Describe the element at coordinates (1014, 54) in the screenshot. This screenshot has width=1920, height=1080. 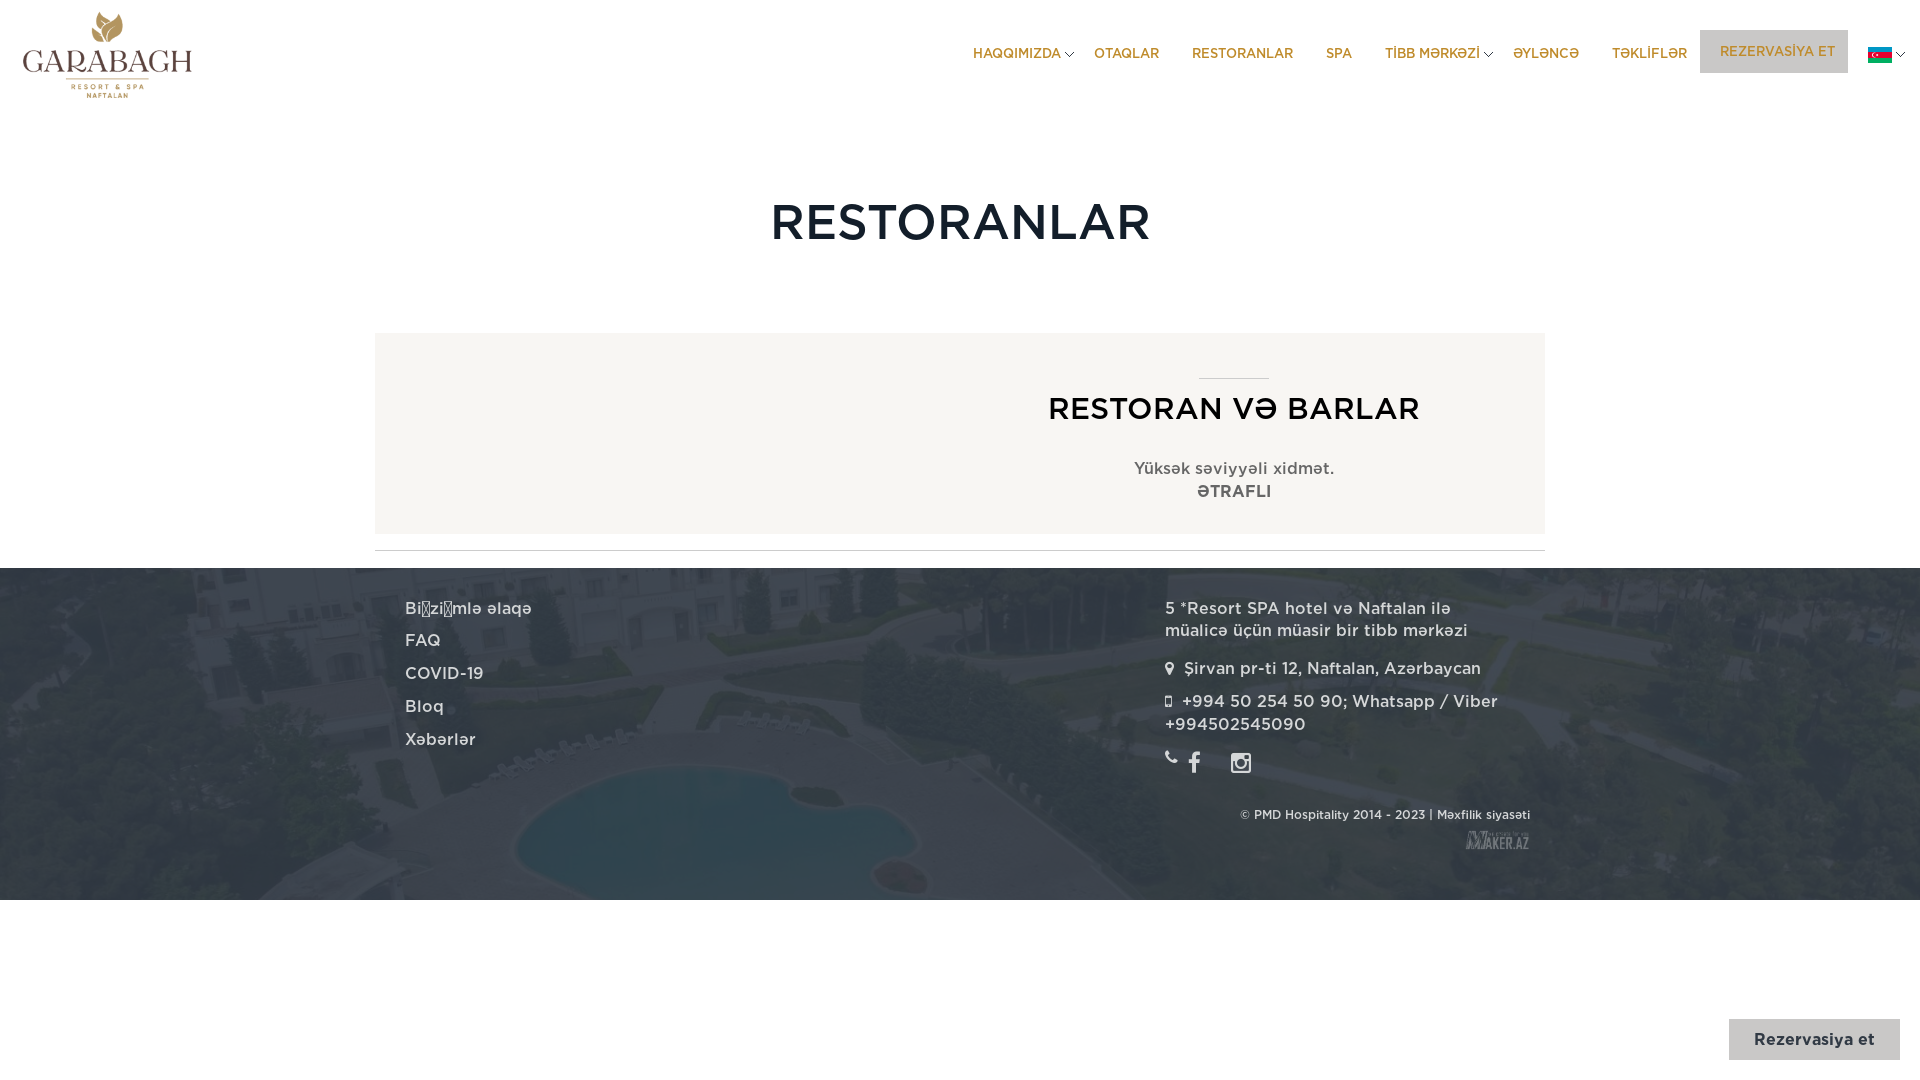
I see `HAQQIMIZDA` at that location.